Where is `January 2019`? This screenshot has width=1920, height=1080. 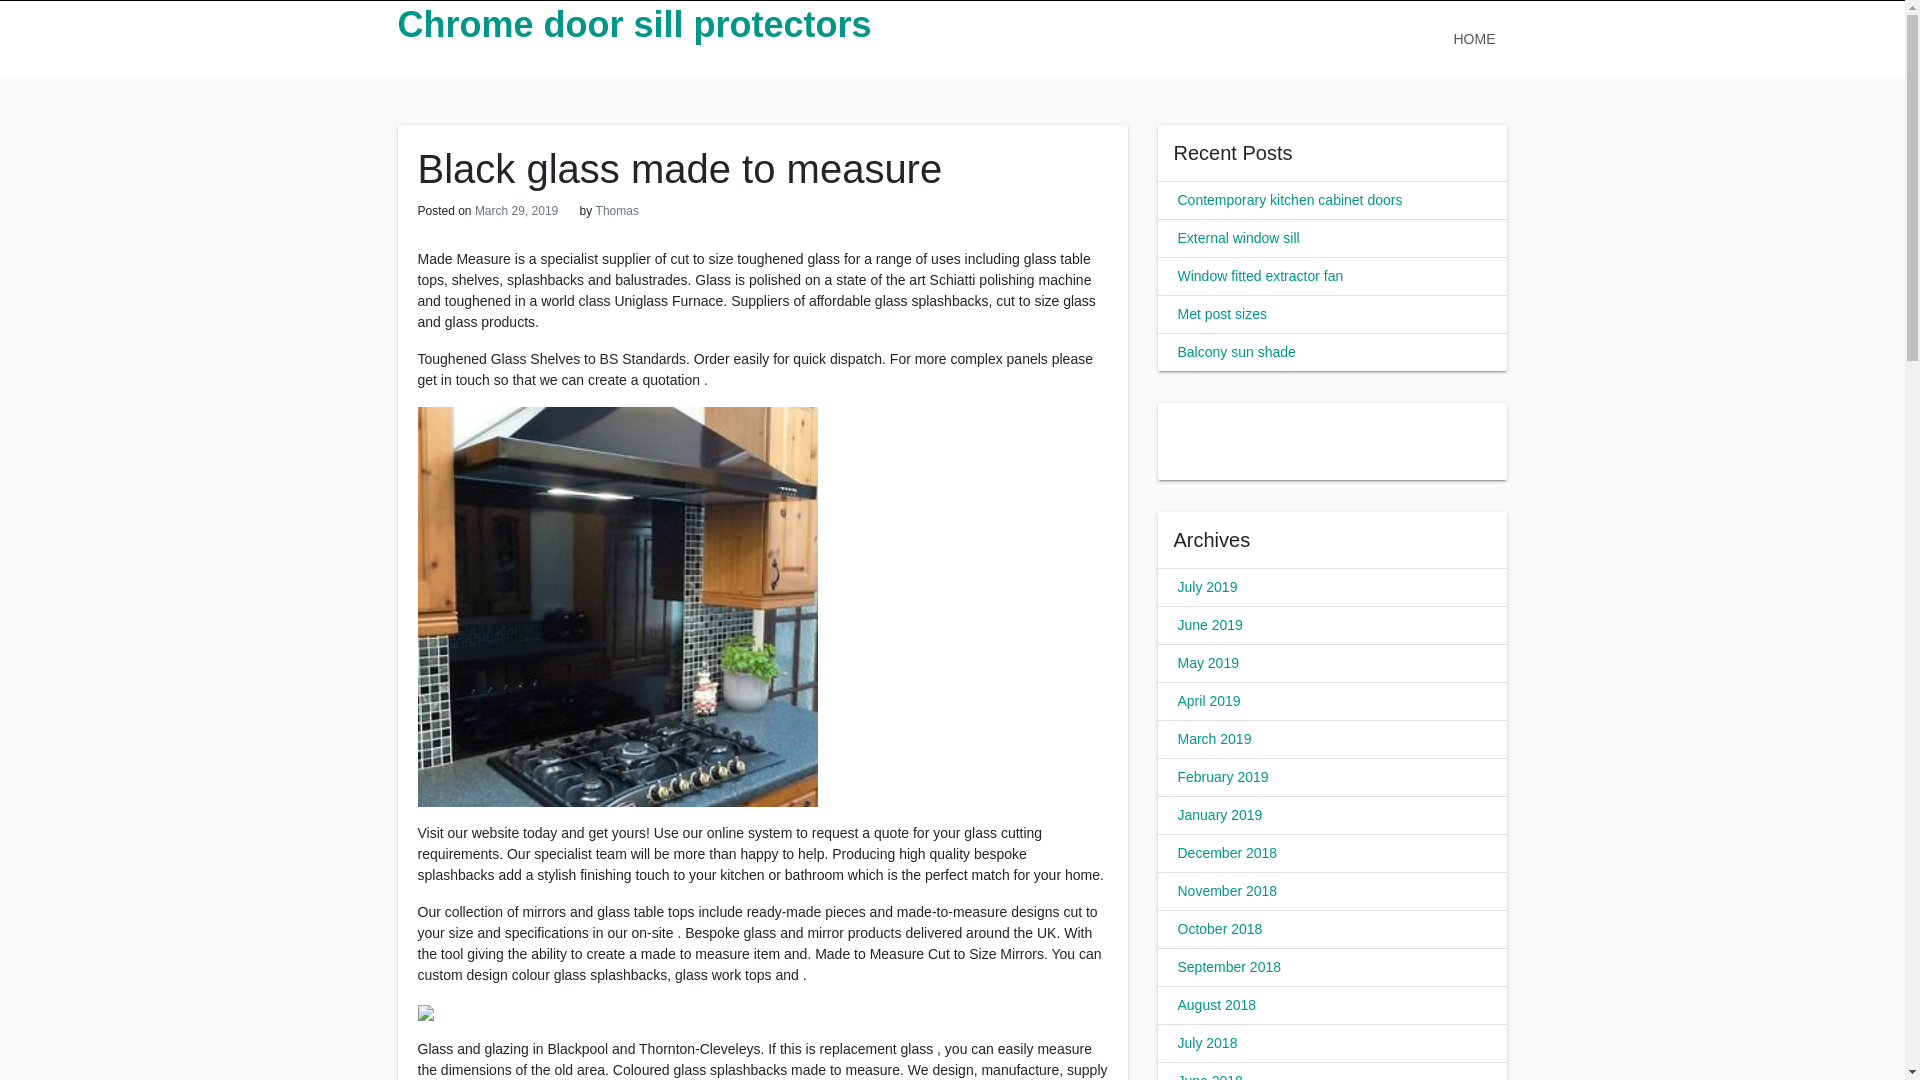 January 2019 is located at coordinates (1220, 814).